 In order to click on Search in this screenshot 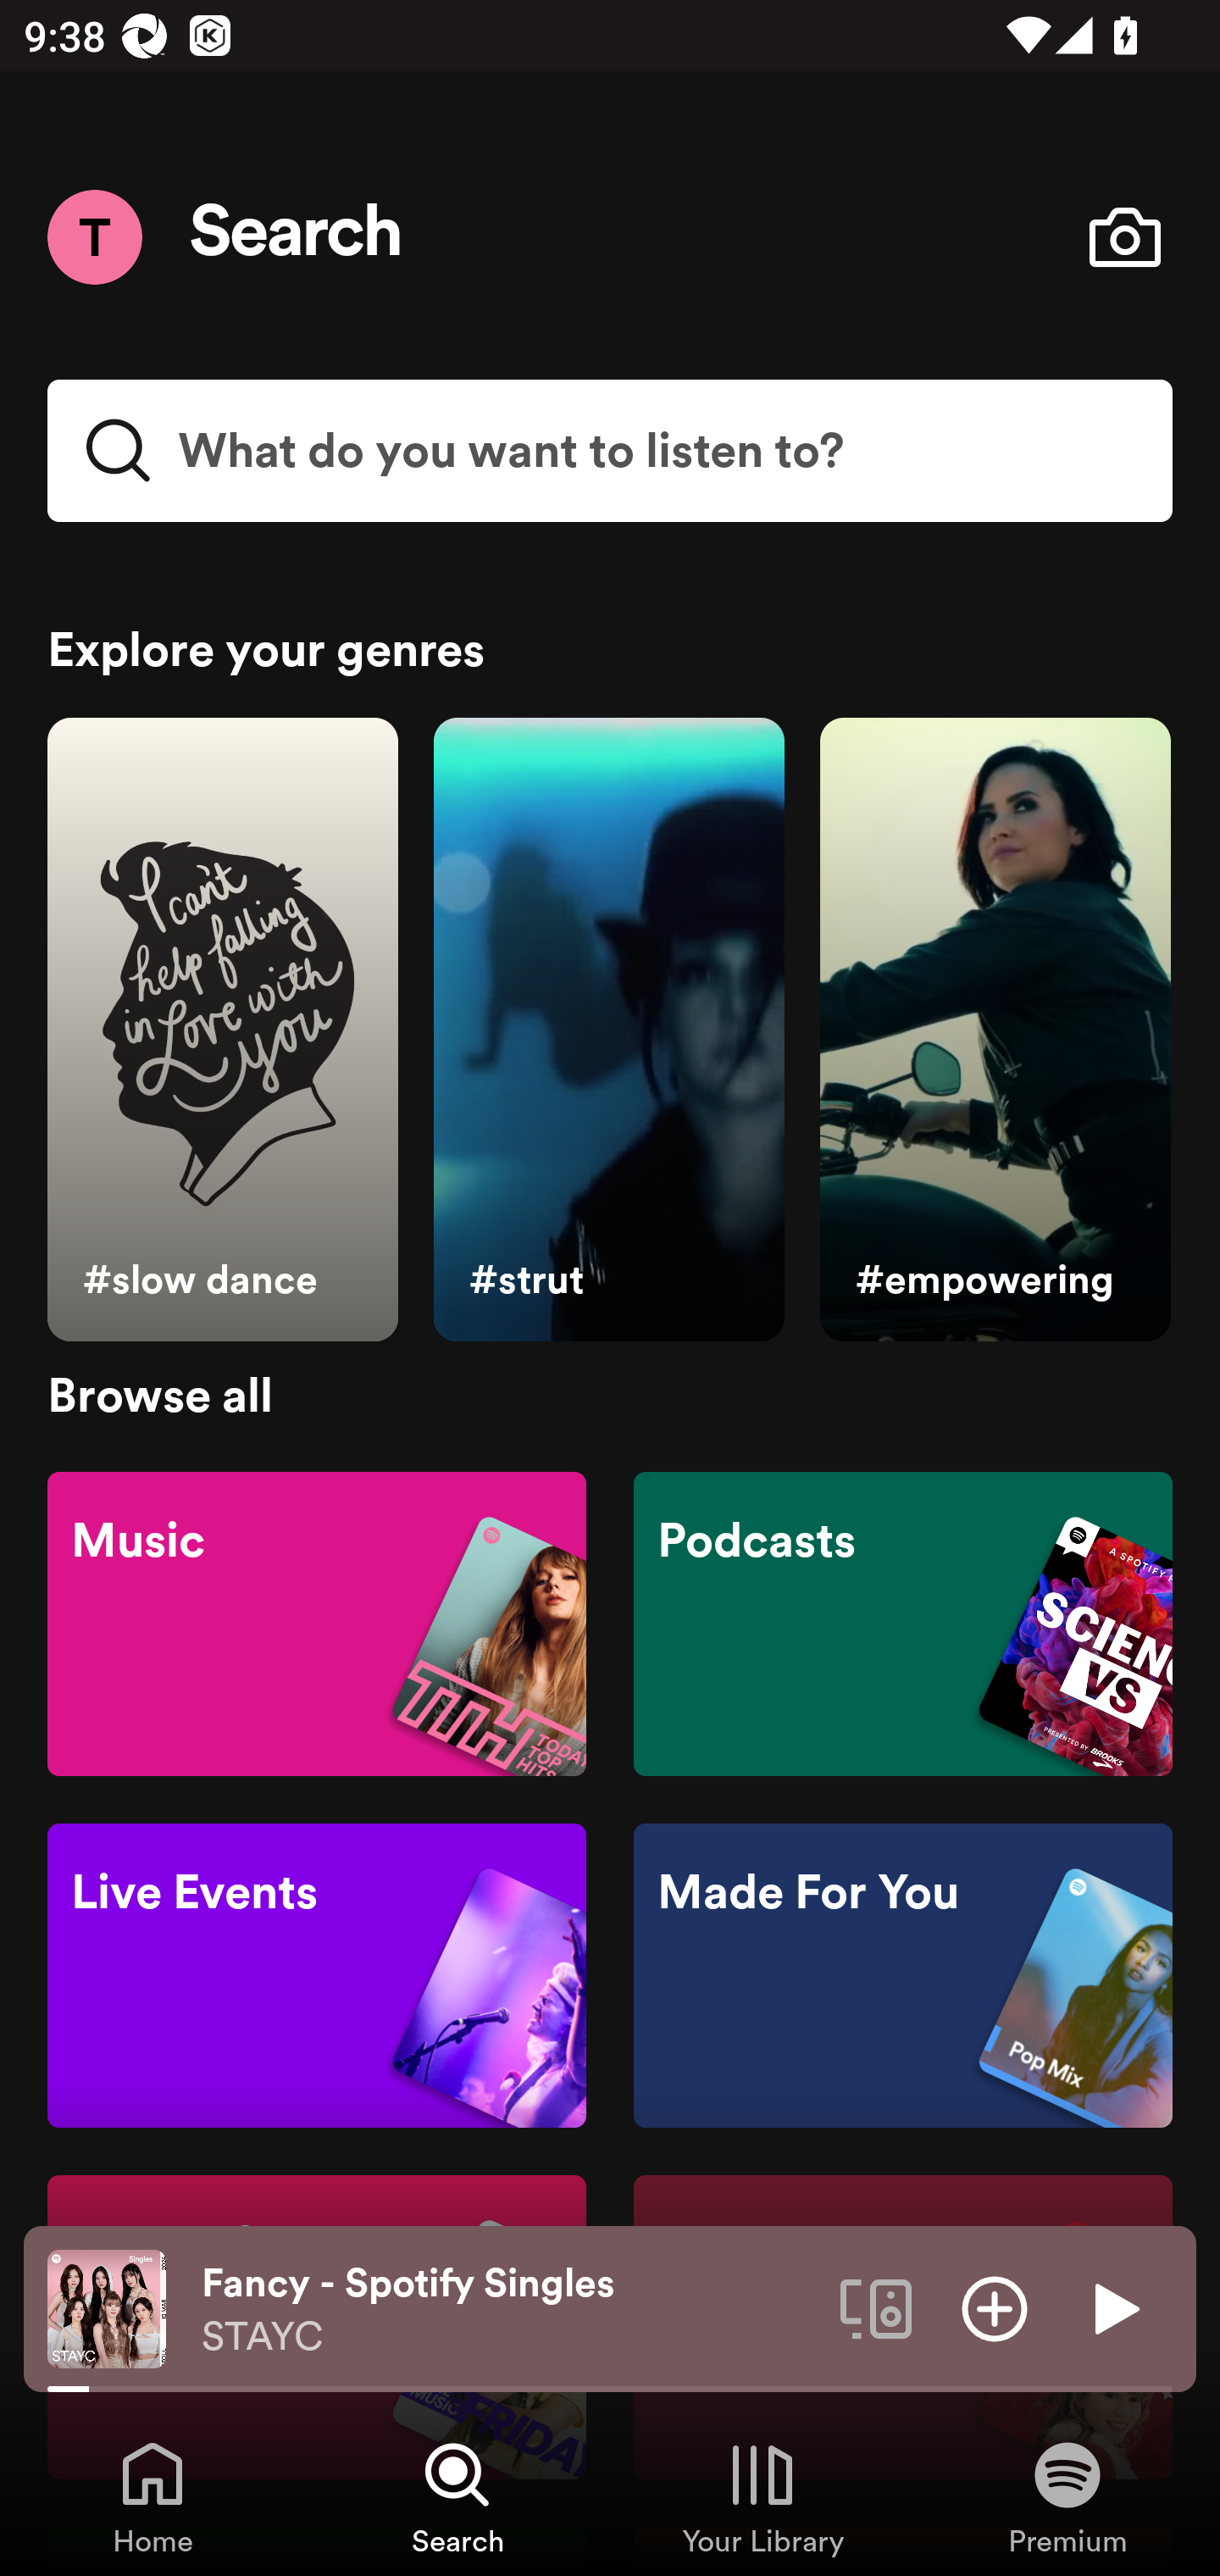, I will do `click(297, 237)`.